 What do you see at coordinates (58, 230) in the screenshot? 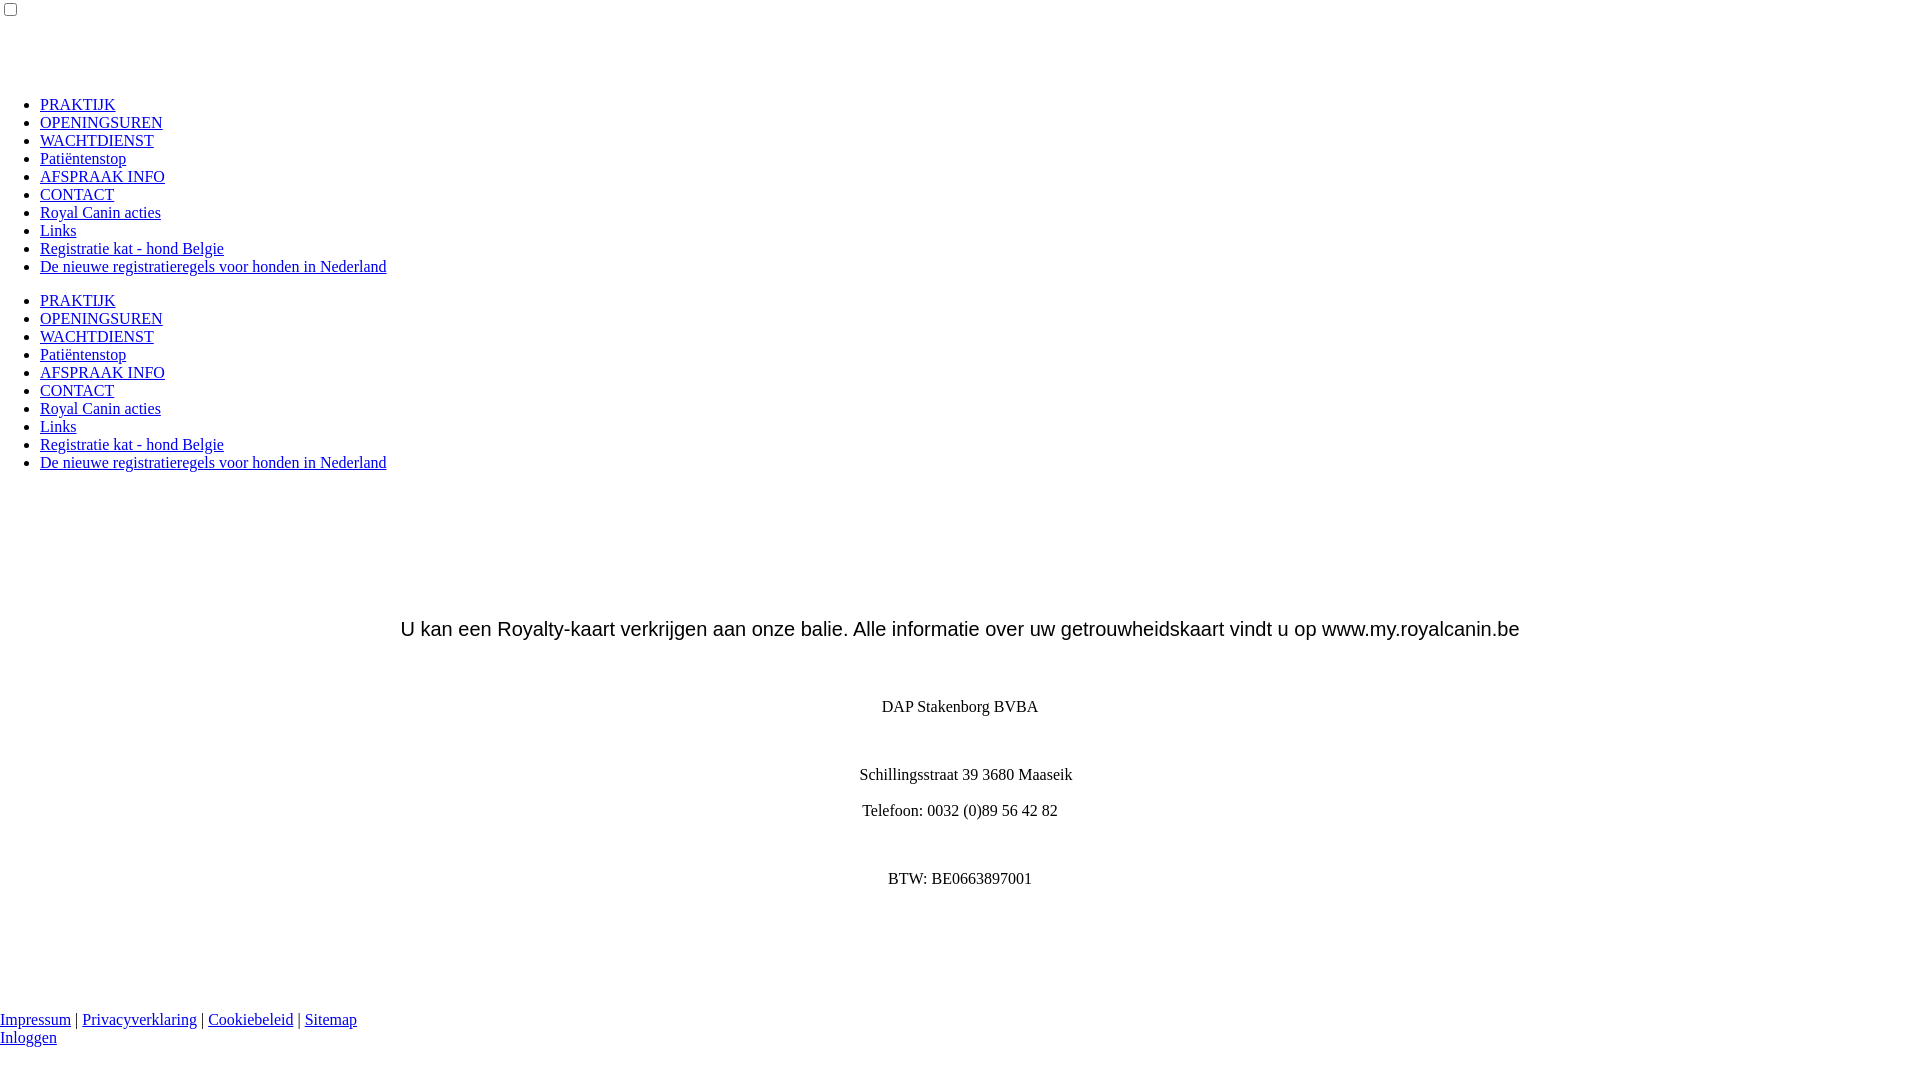
I see `Links` at bounding box center [58, 230].